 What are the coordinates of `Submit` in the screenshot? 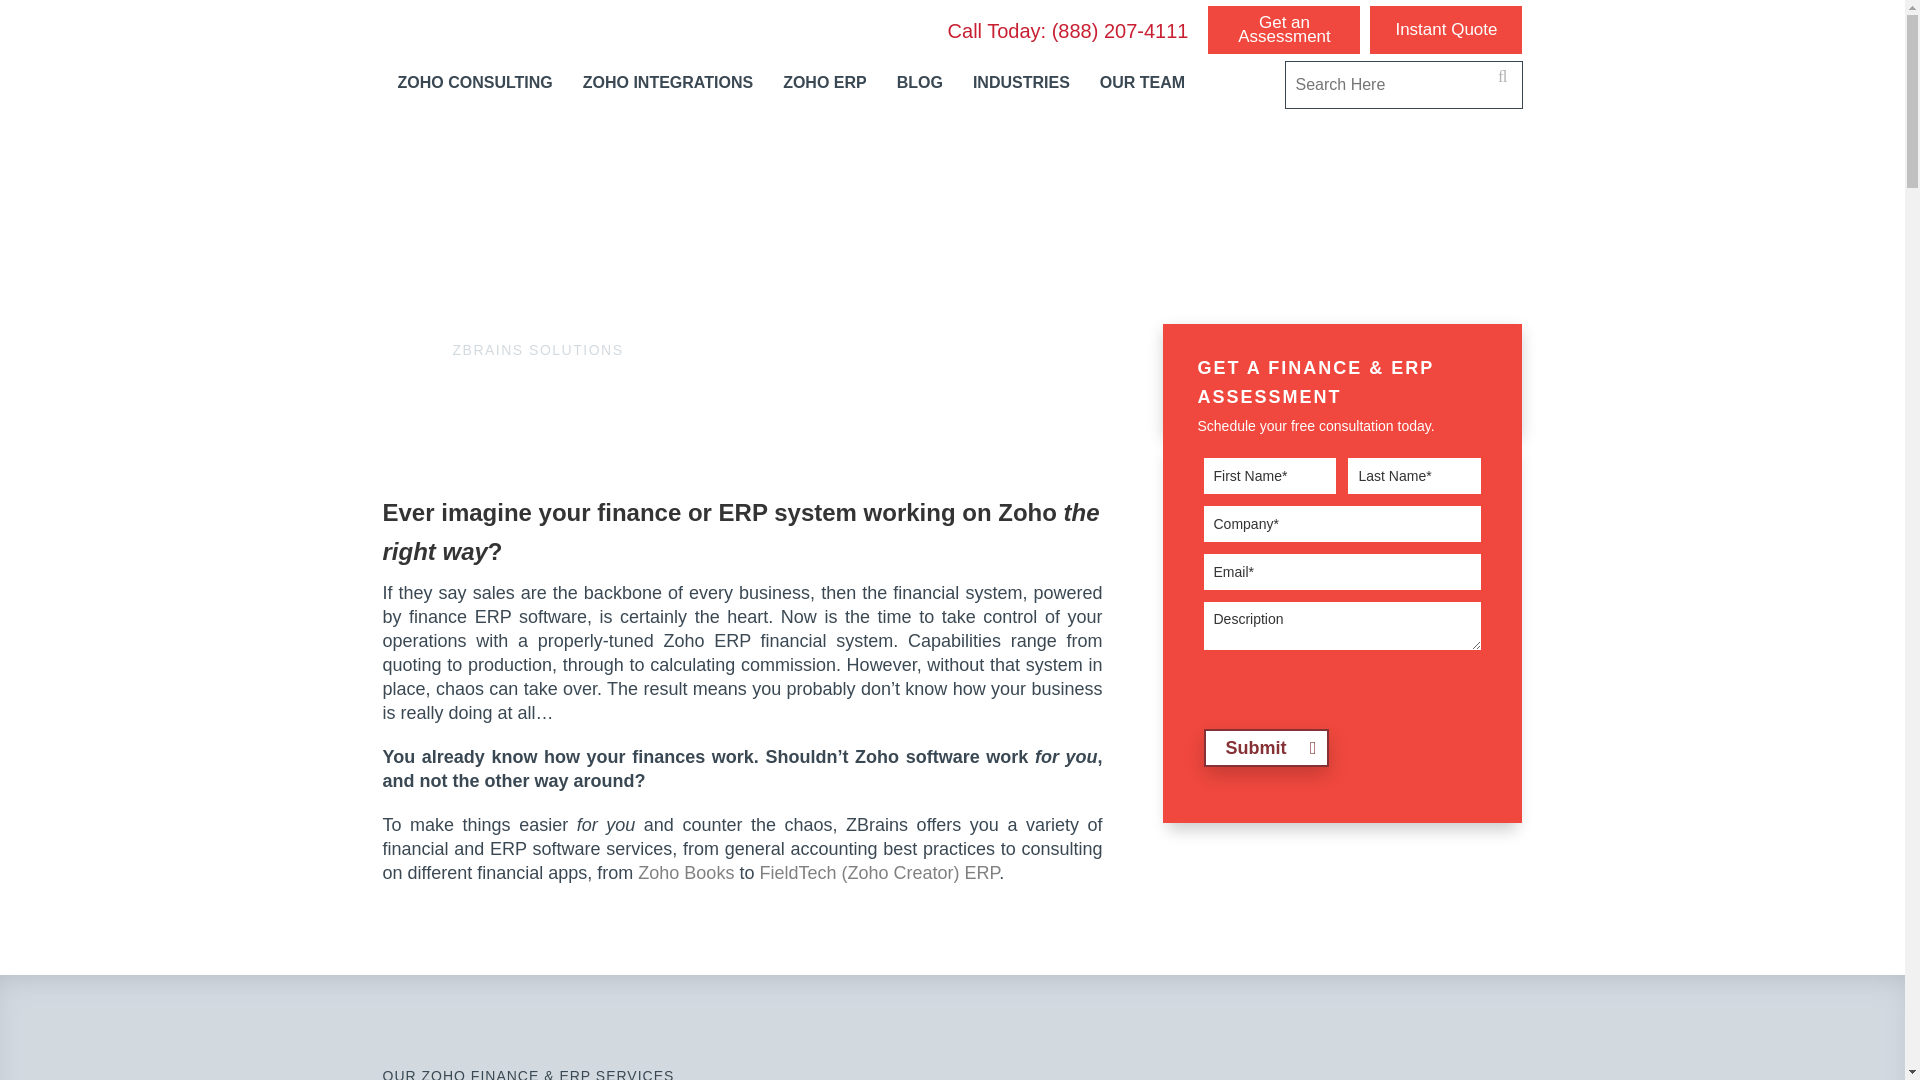 It's located at (1266, 748).